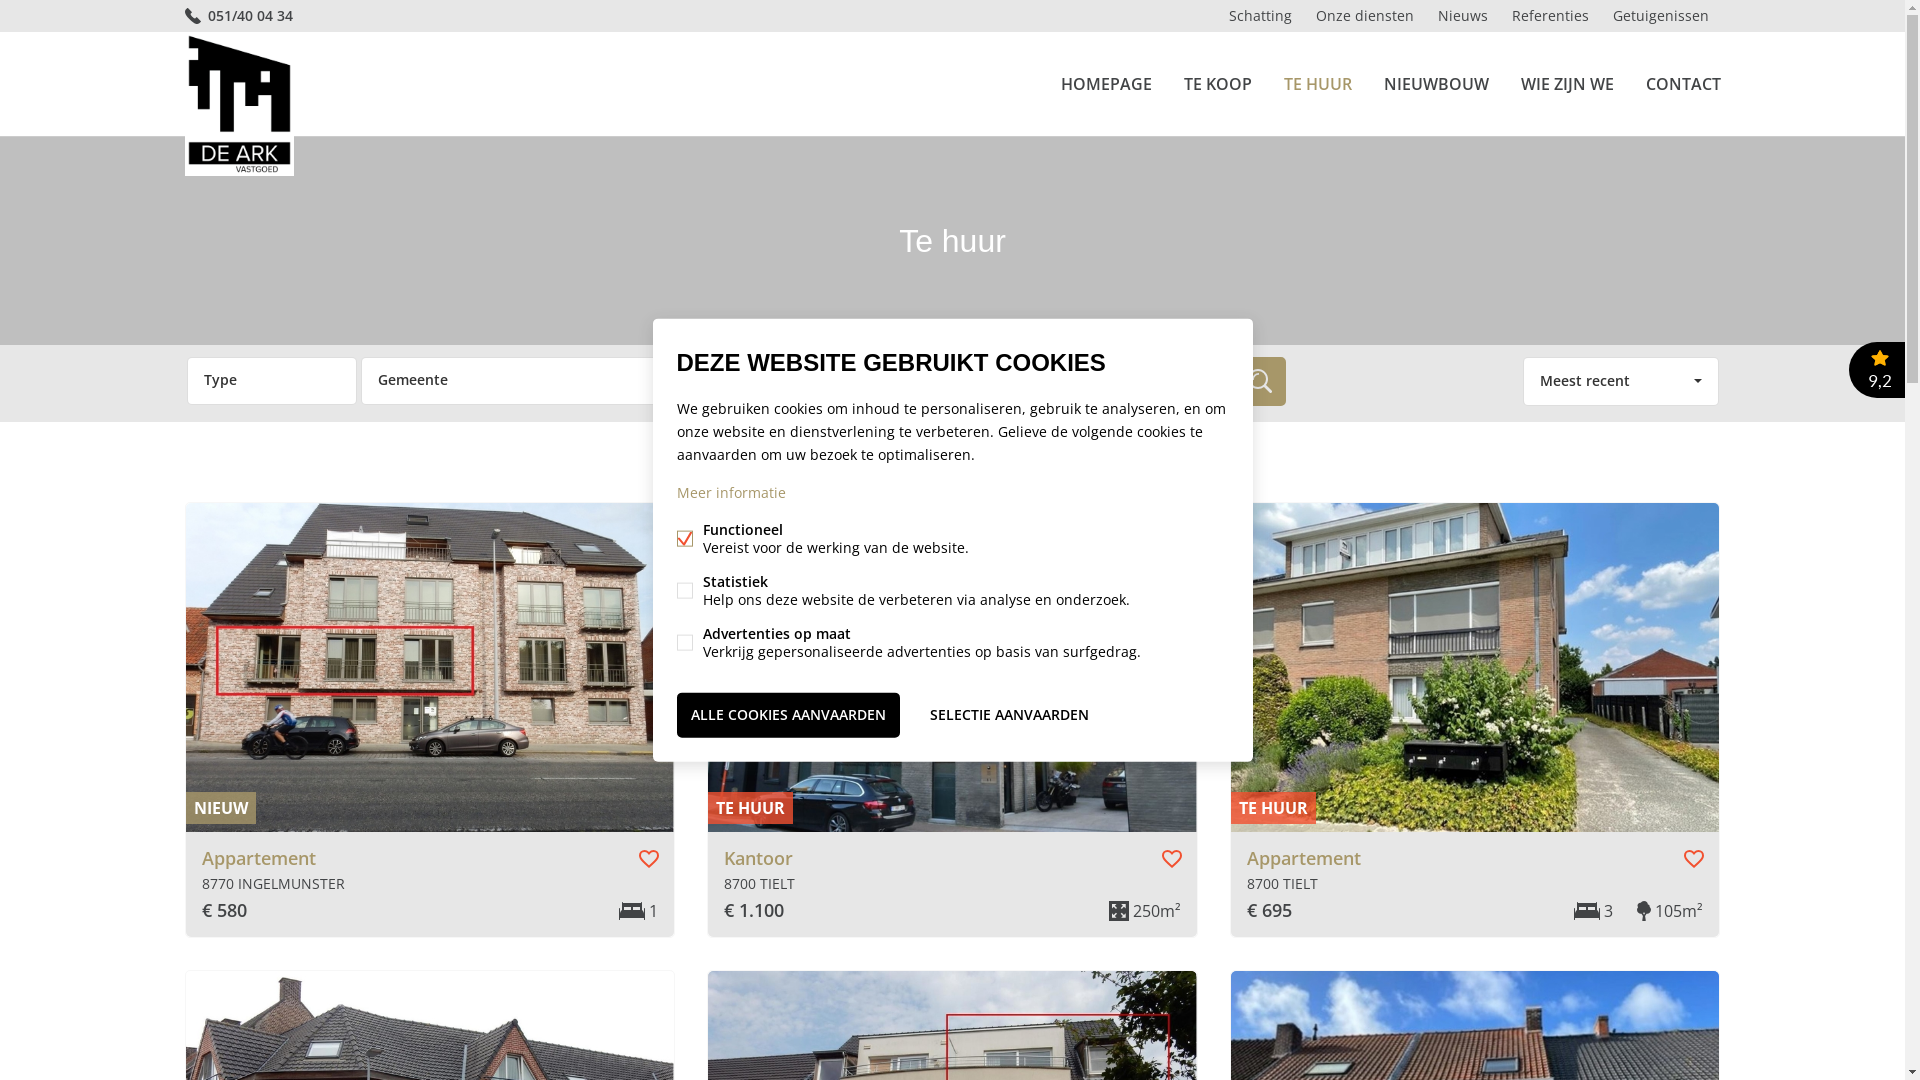  Describe the element at coordinates (1550, 16) in the screenshot. I see `Referenties` at that location.